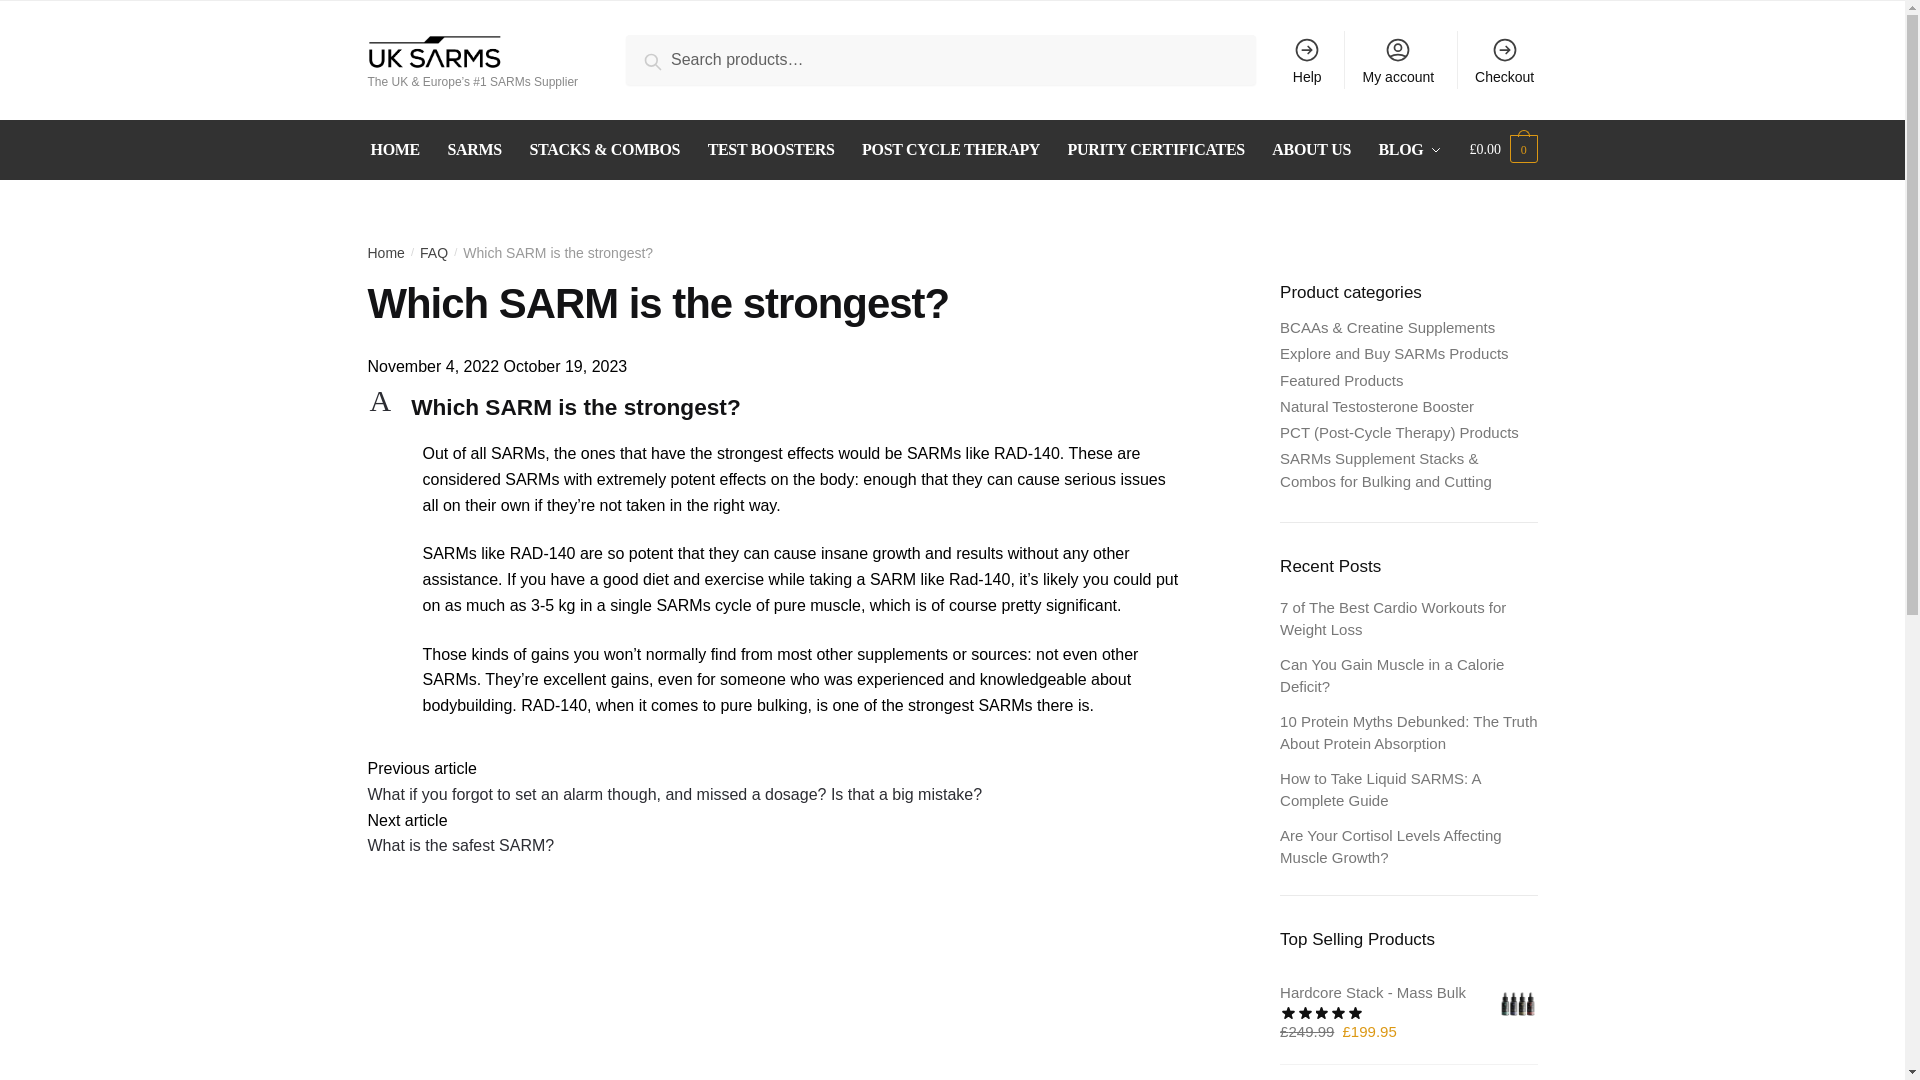 The height and width of the screenshot is (1080, 1920). I want to click on 7 of The Best Cardio Workouts for Weight Loss, so click(1342, 380).